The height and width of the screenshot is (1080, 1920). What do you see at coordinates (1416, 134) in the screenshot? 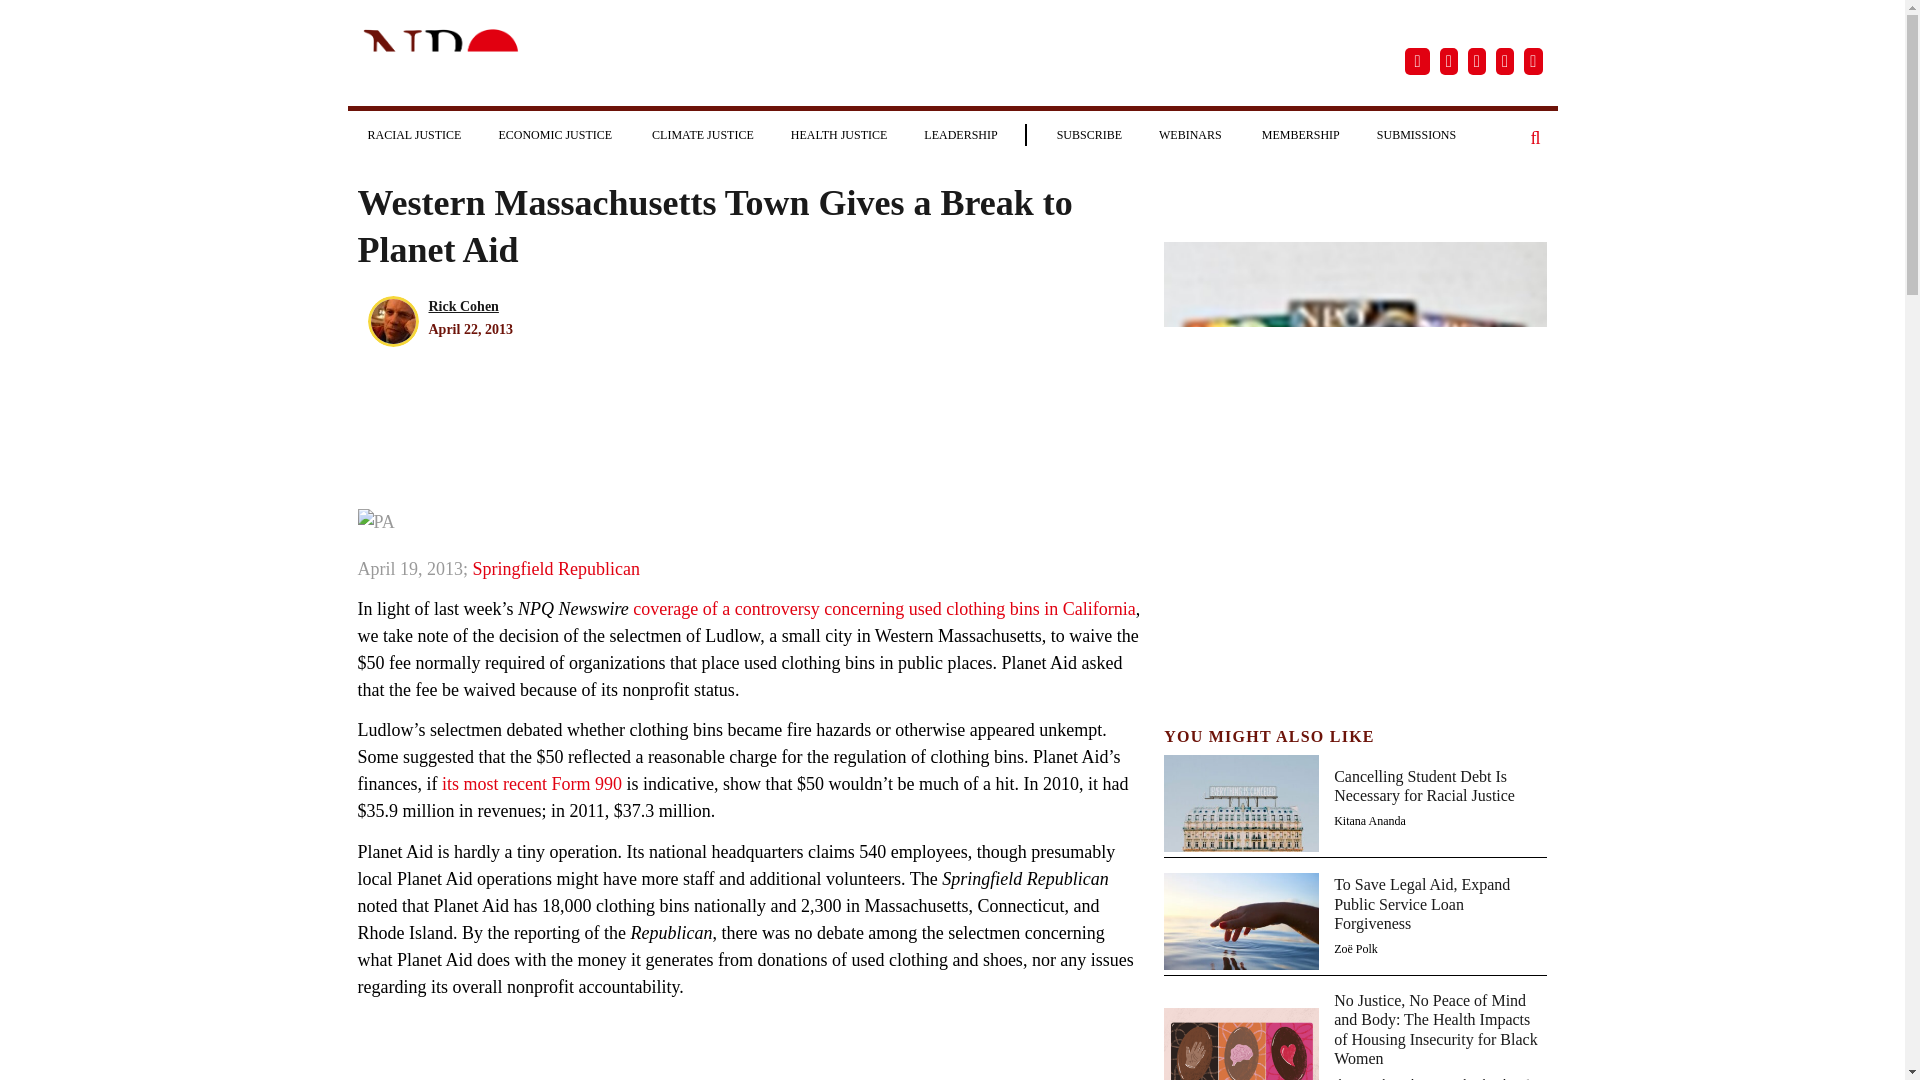
I see `Submissions` at bounding box center [1416, 134].